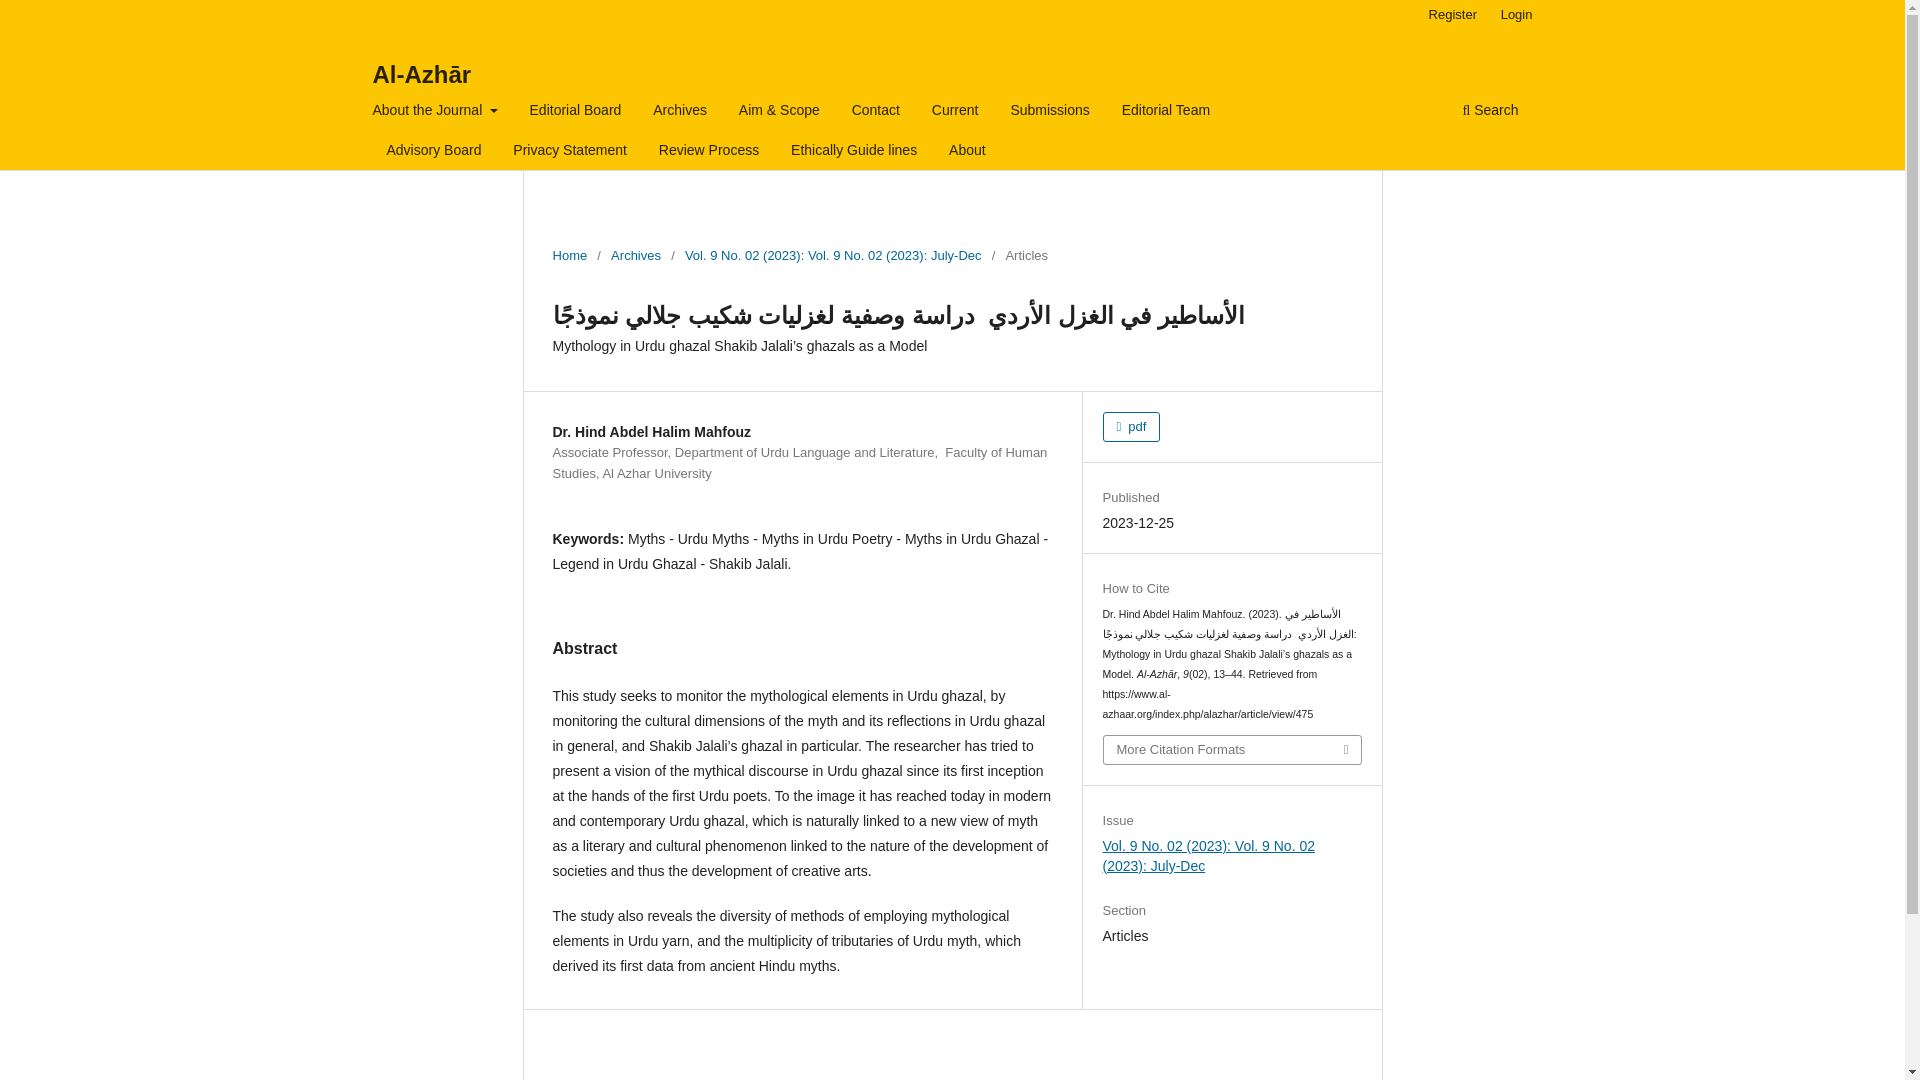  What do you see at coordinates (875, 112) in the screenshot?
I see `Contact` at bounding box center [875, 112].